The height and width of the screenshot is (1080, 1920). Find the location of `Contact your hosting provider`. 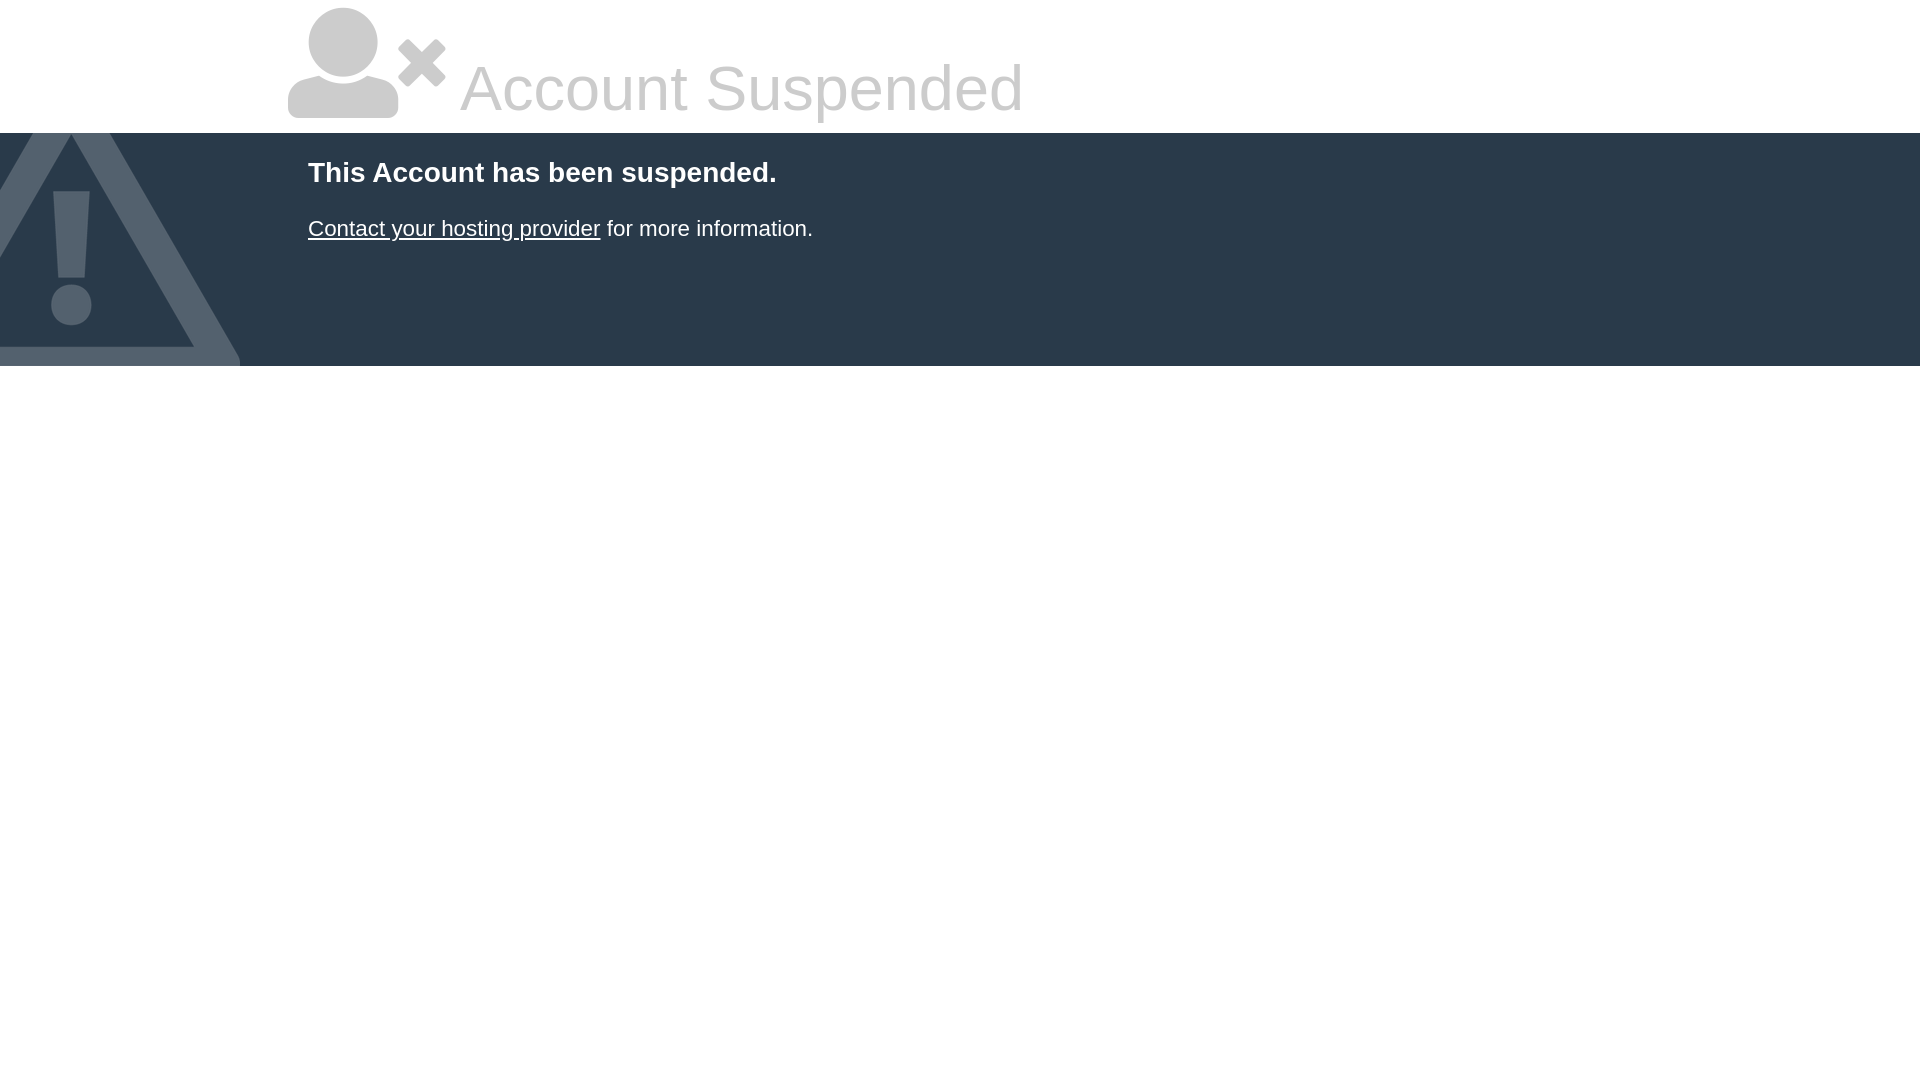

Contact your hosting provider is located at coordinates (454, 228).